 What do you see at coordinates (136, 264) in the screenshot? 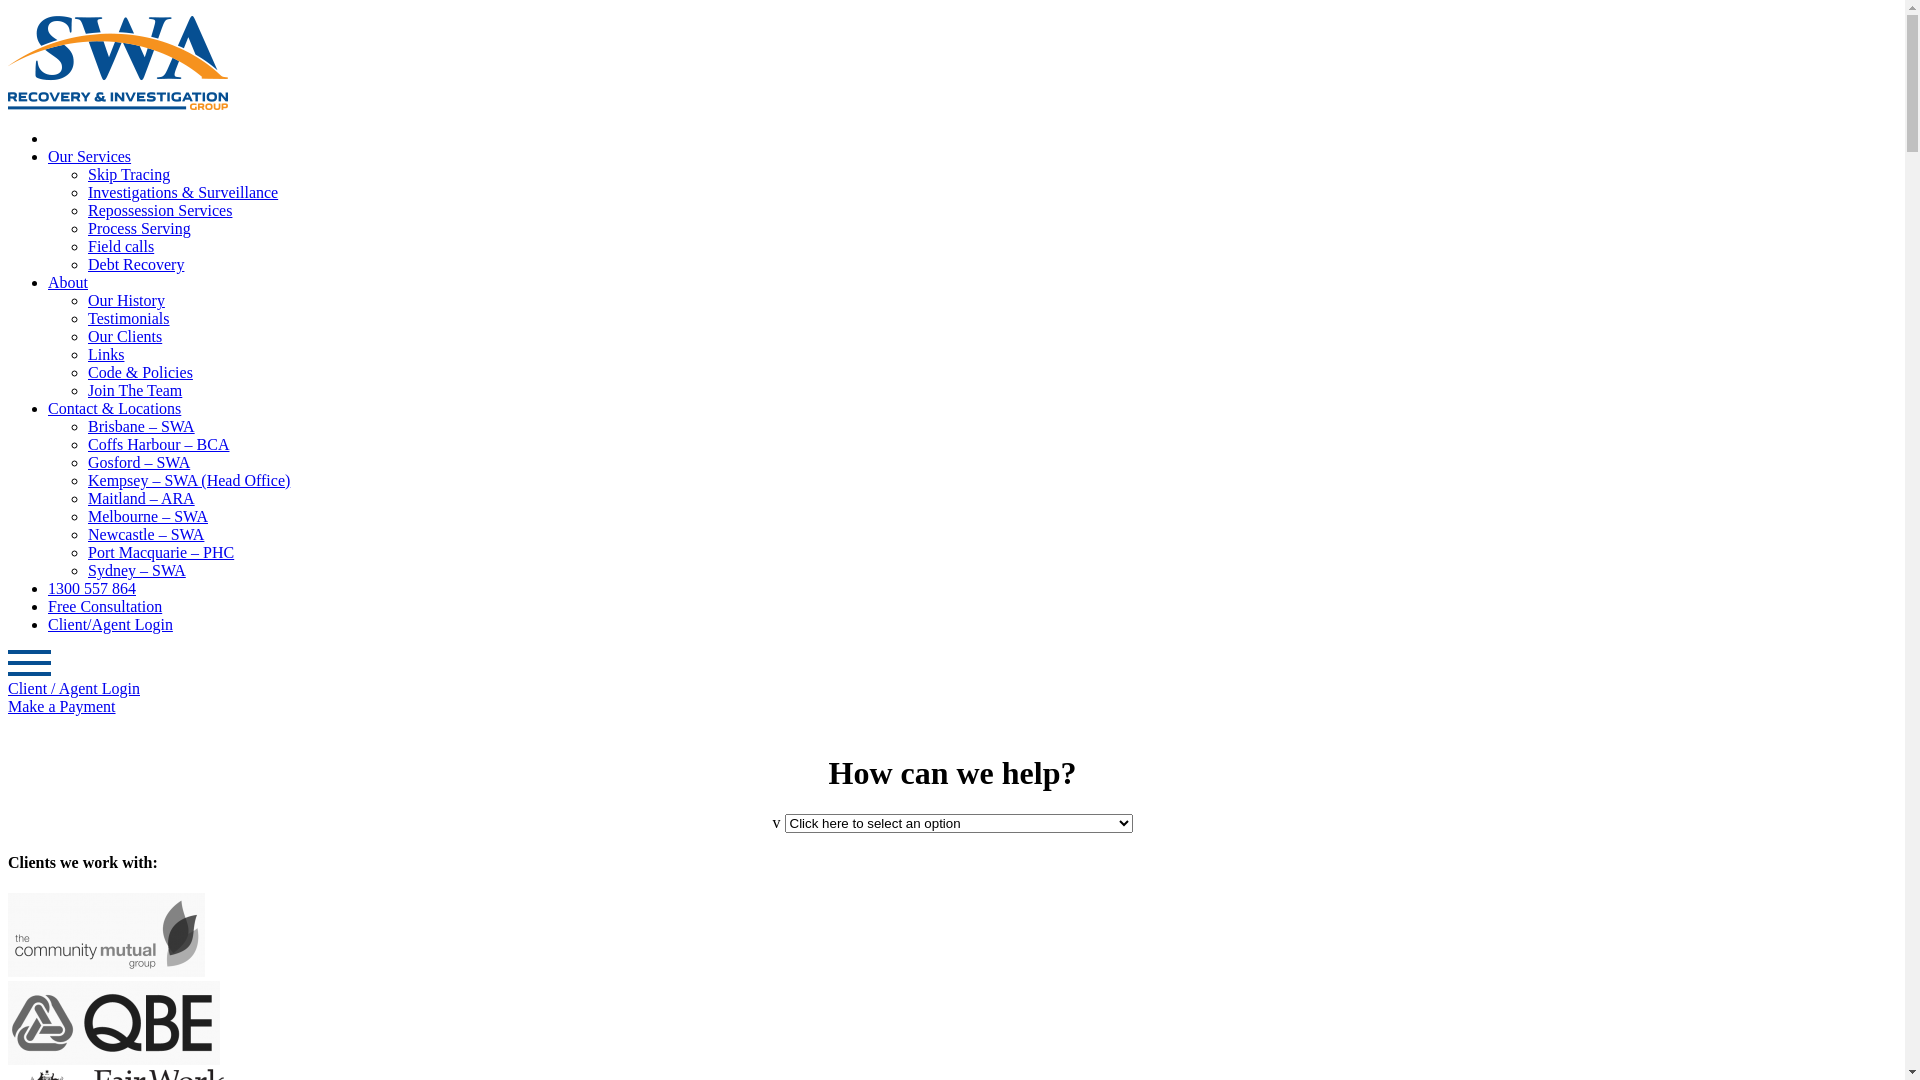
I see `Debt Recovery` at bounding box center [136, 264].